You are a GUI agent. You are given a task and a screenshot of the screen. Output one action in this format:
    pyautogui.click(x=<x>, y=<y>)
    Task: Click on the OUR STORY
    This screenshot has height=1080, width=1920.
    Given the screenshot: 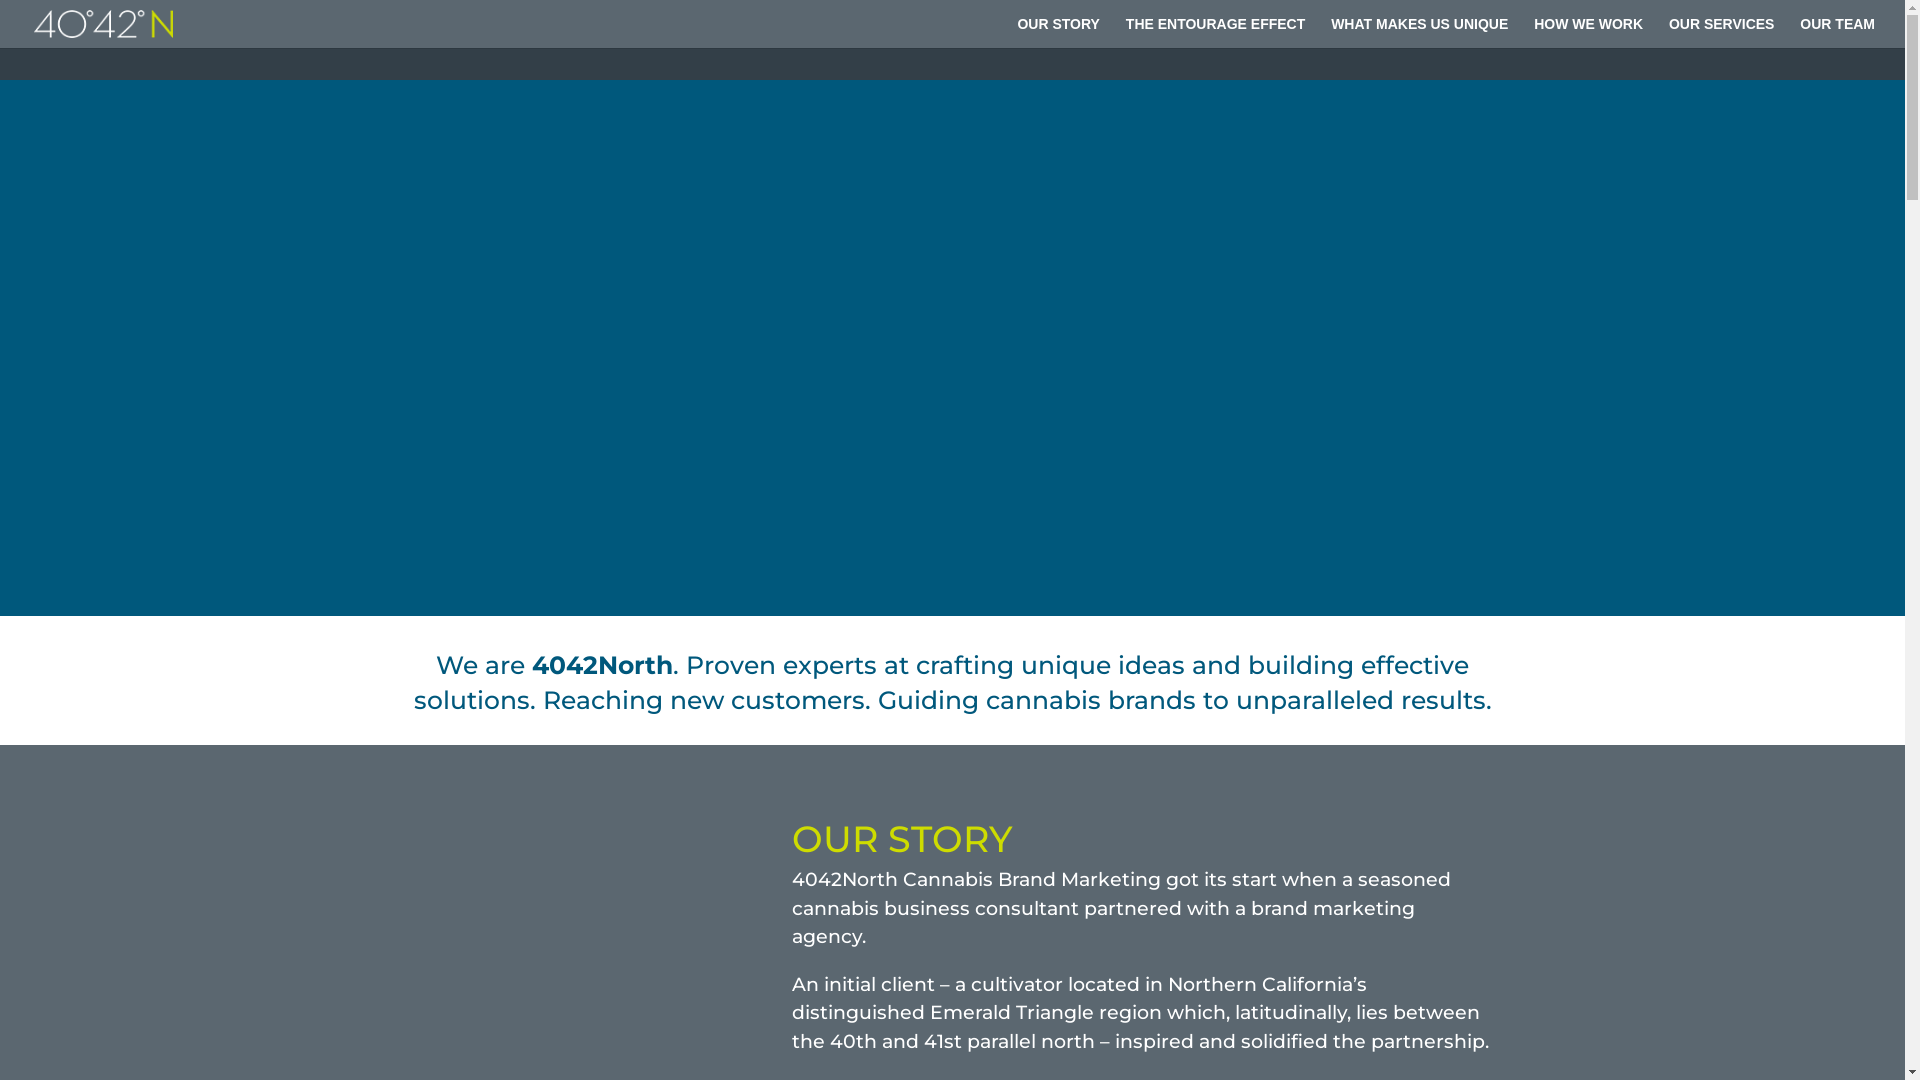 What is the action you would take?
    pyautogui.click(x=1058, y=32)
    